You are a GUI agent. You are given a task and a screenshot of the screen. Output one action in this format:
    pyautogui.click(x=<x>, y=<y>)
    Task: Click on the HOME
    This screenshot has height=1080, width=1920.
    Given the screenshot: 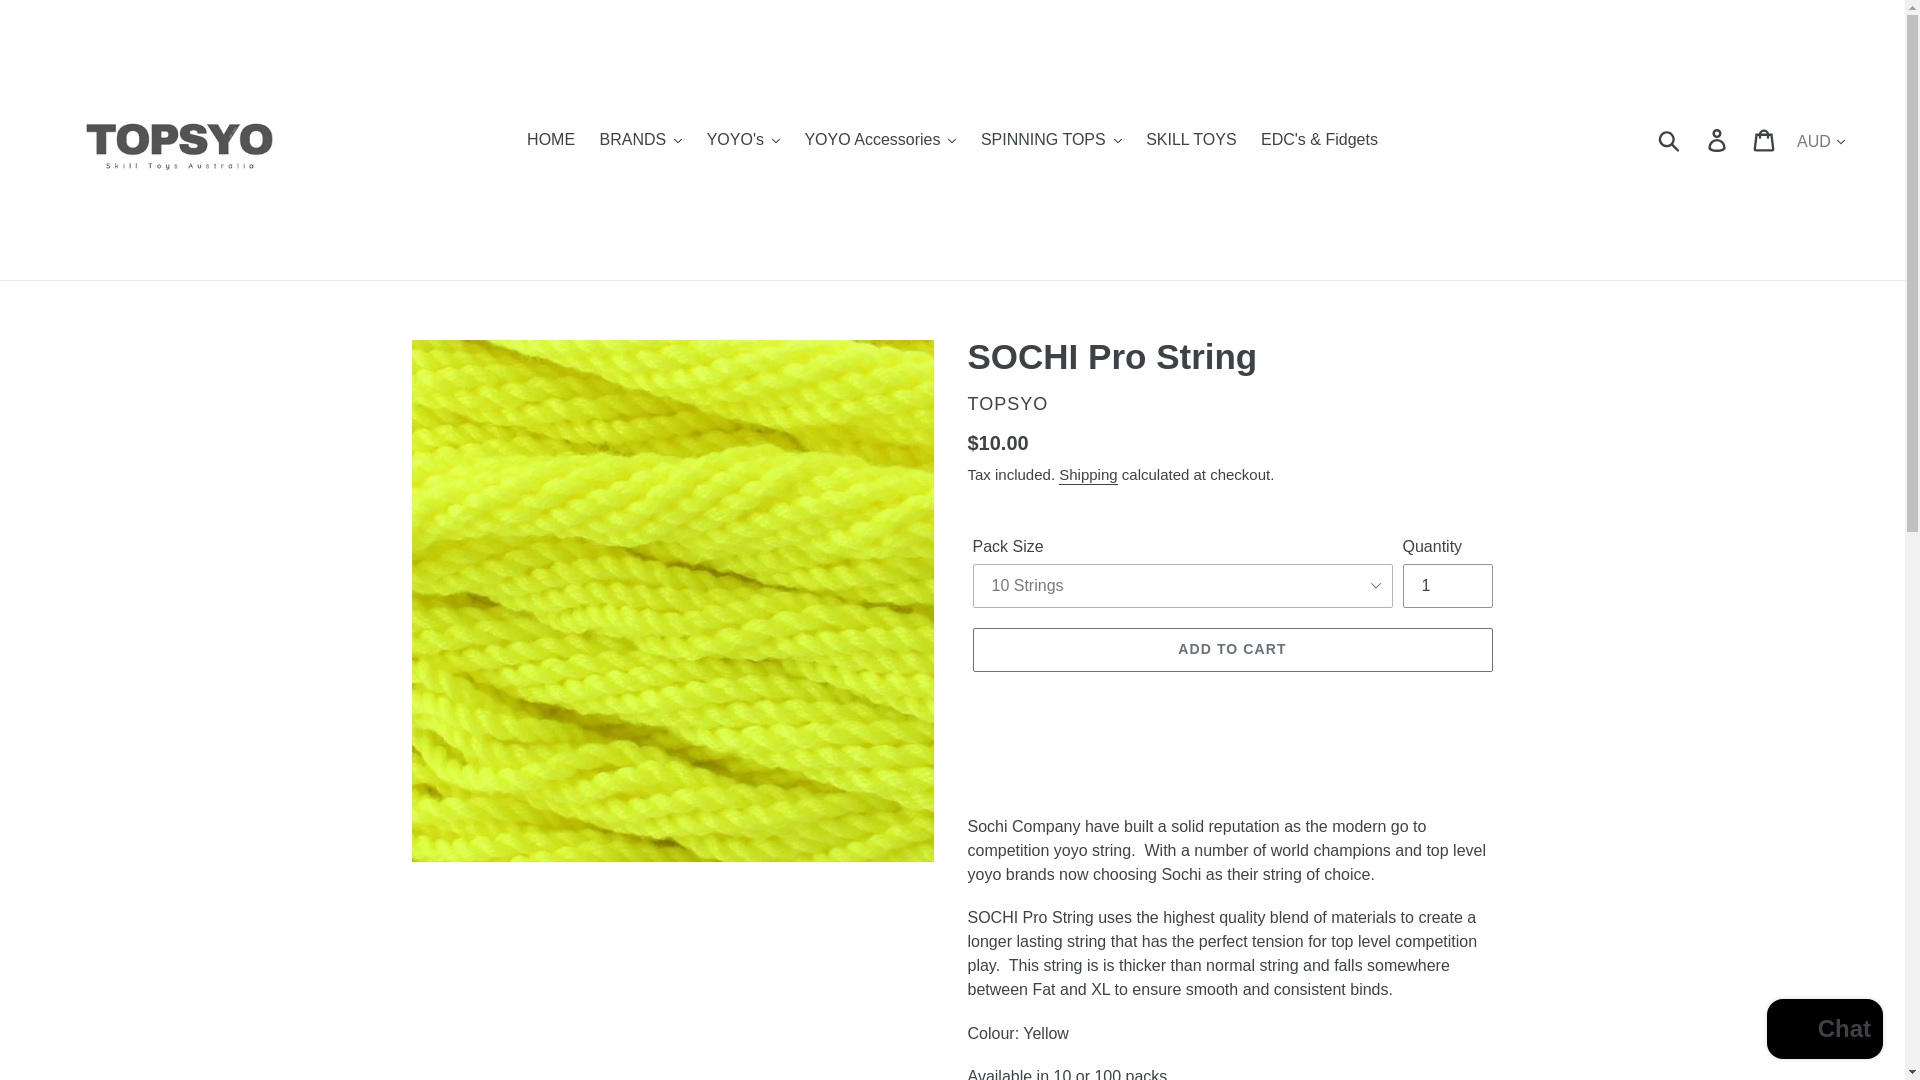 What is the action you would take?
    pyautogui.click(x=550, y=140)
    